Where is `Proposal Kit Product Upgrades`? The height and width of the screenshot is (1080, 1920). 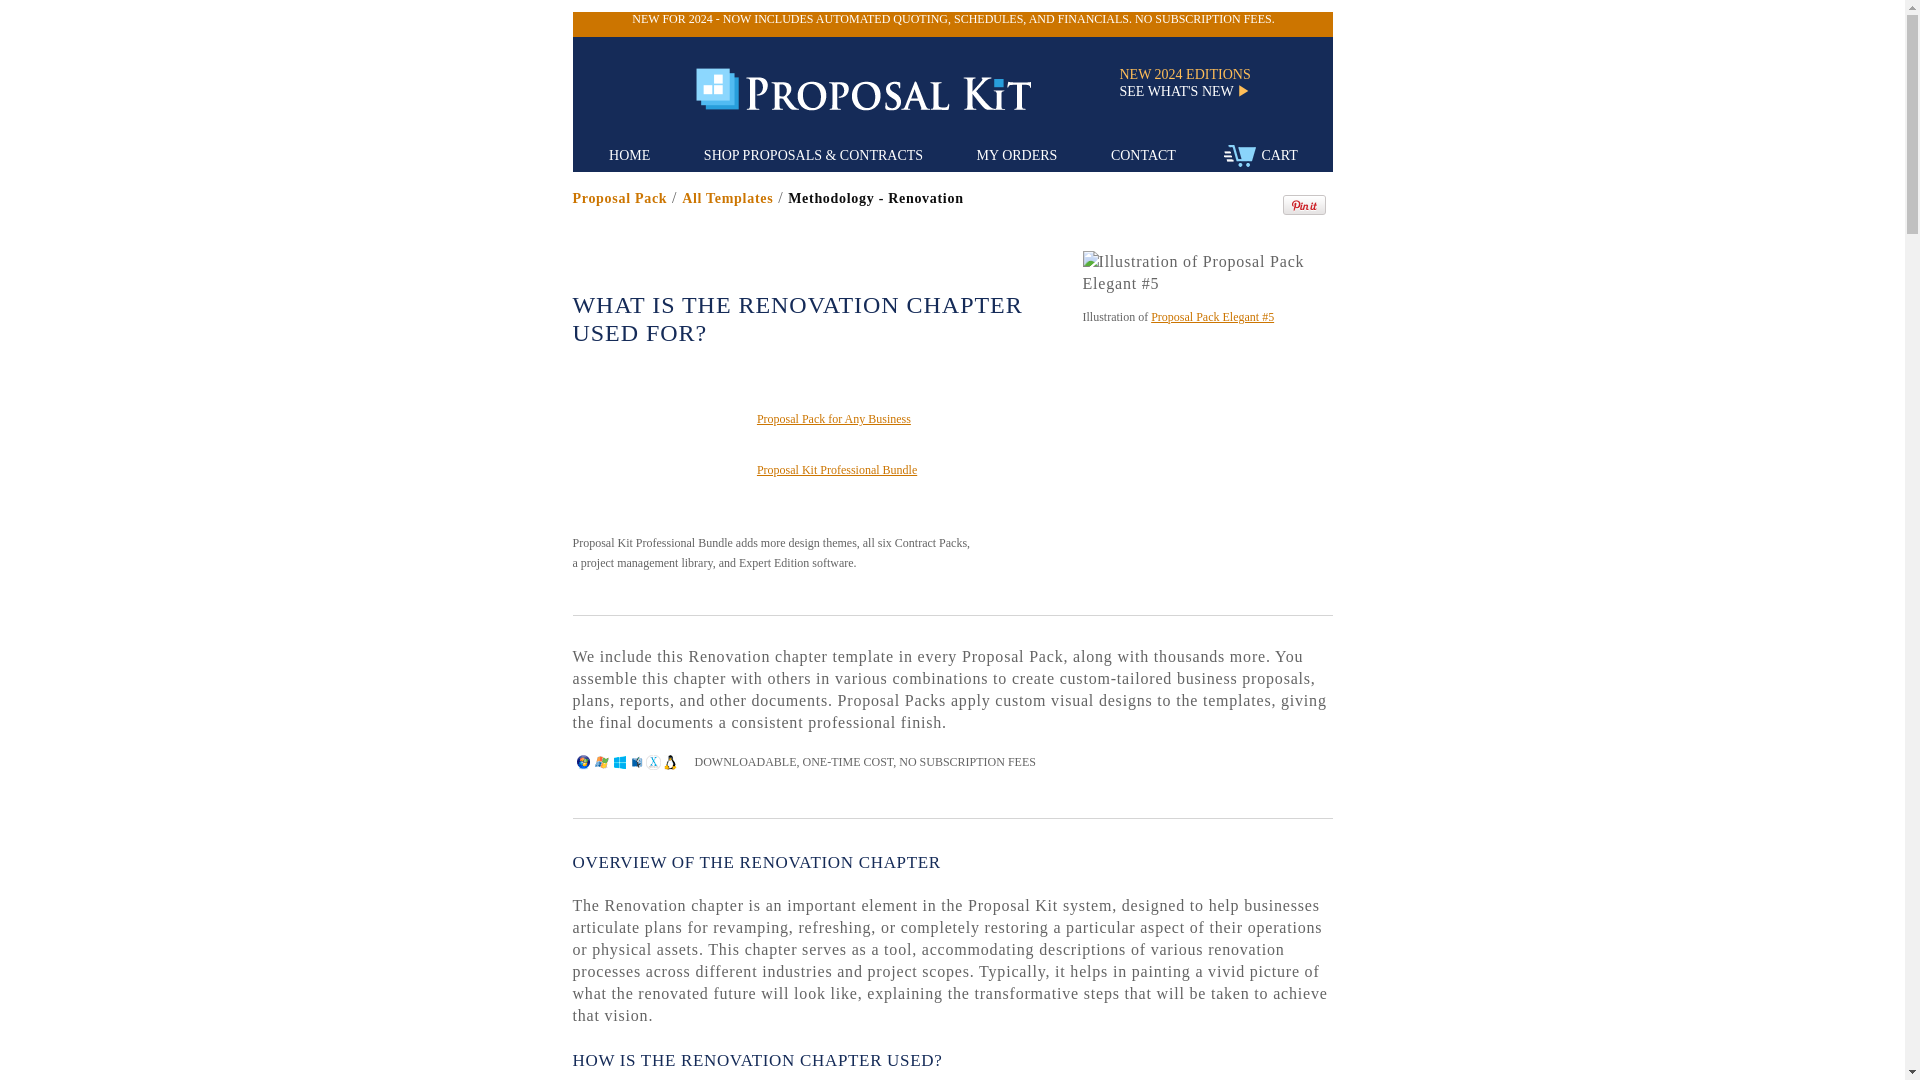
Proposal Kit Product Upgrades is located at coordinates (1194, 92).